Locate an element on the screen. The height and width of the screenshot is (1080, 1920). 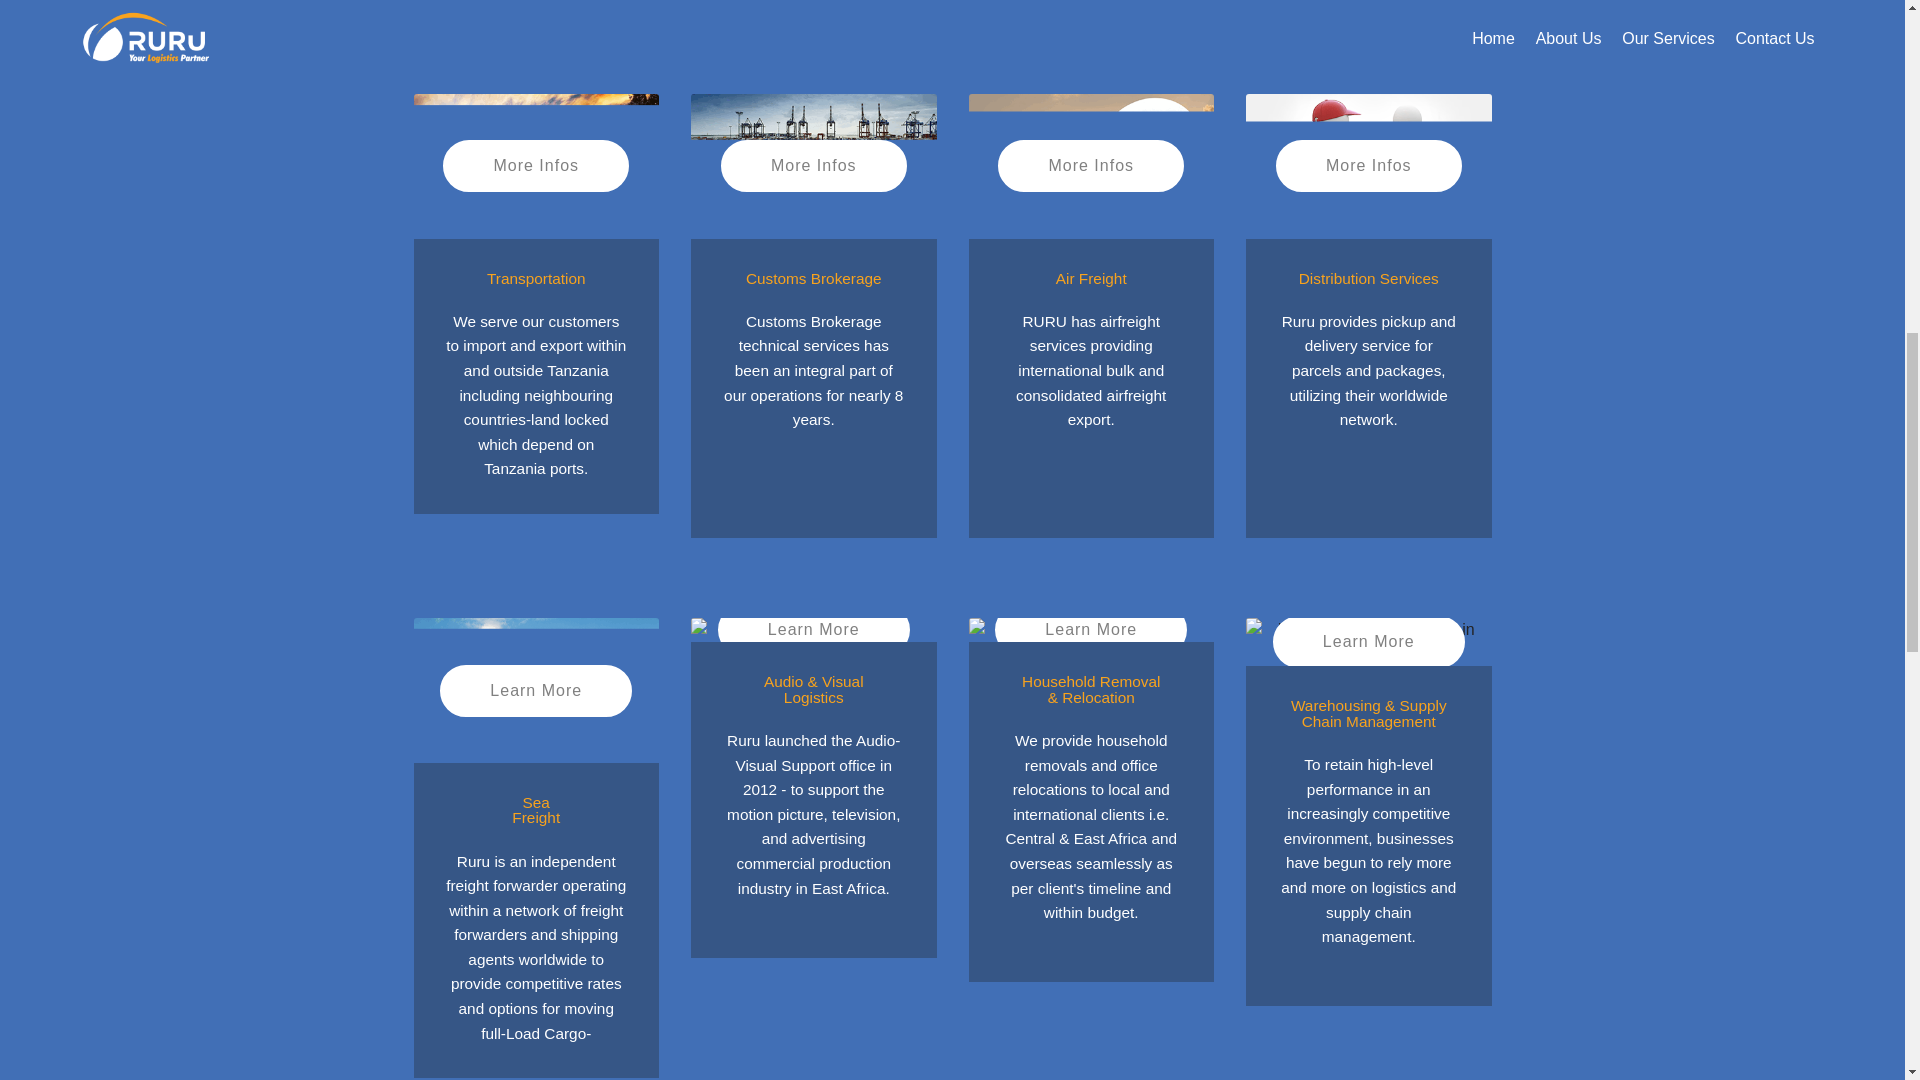
More Infos is located at coordinates (1091, 166).